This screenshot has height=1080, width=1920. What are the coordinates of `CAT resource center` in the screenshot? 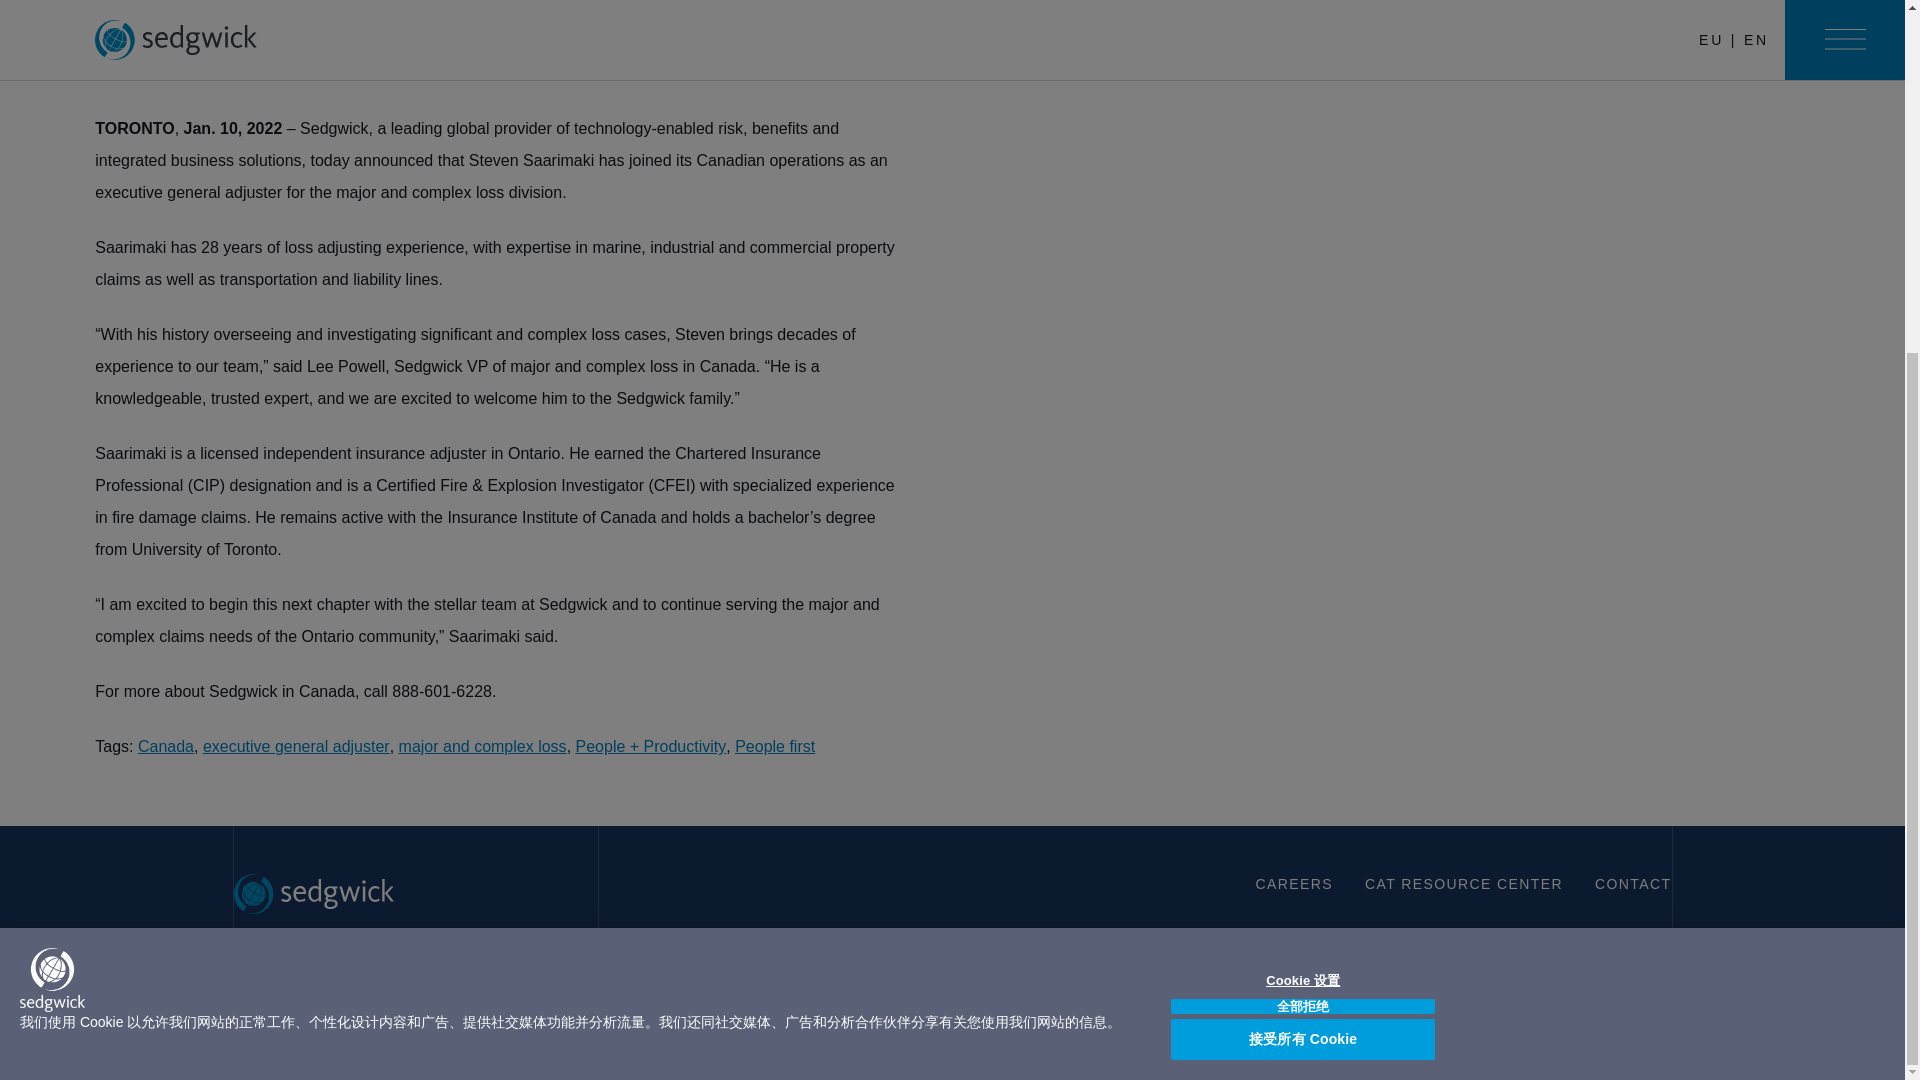 It's located at (1464, 884).